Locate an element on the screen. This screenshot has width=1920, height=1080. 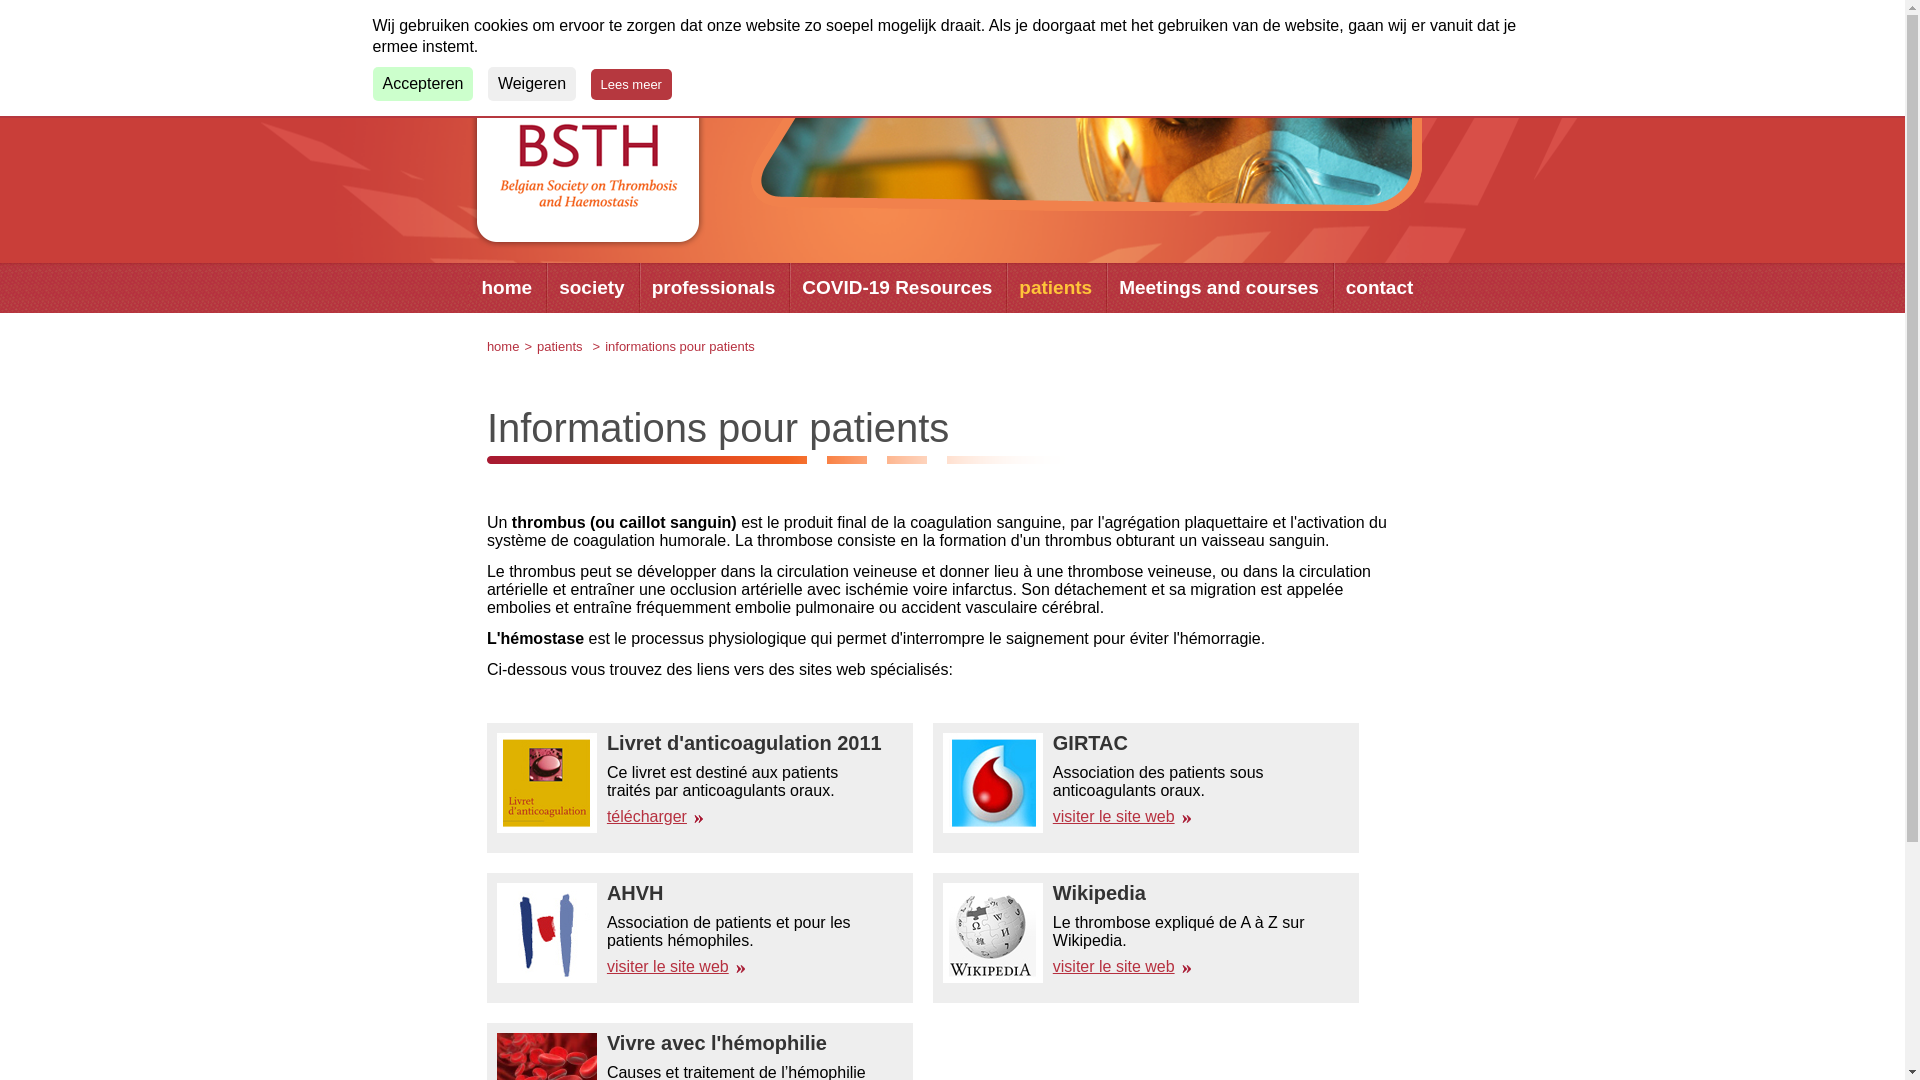
patients is located at coordinates (560, 346).